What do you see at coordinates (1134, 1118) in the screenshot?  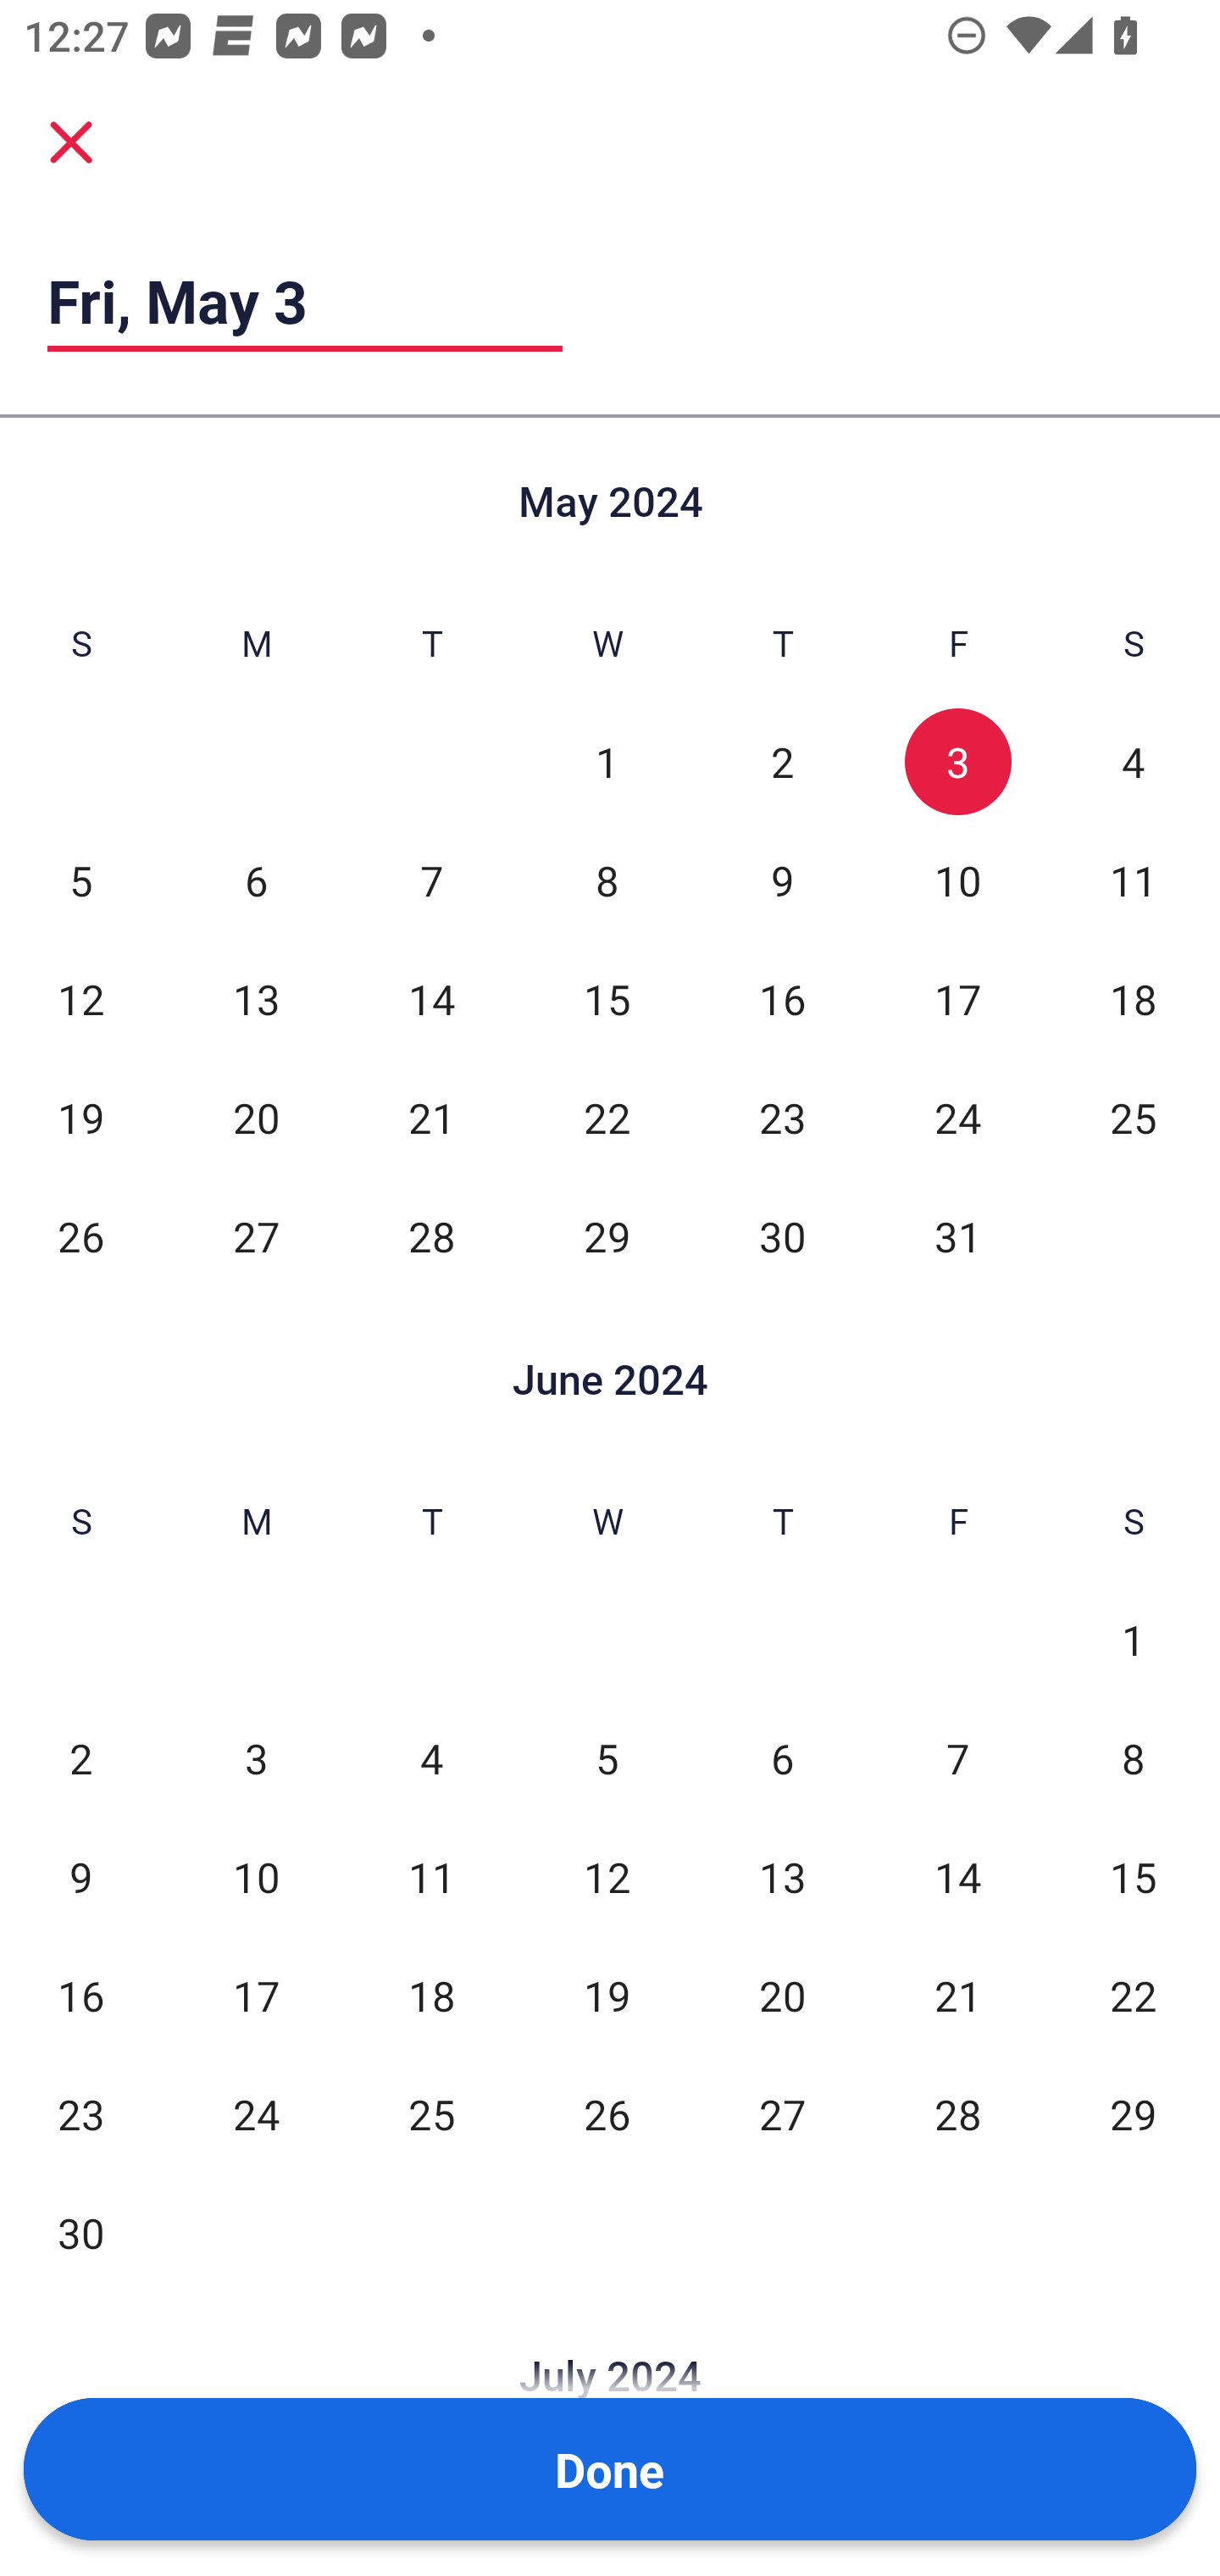 I see `25 Sat, May 25, Not Selected` at bounding box center [1134, 1118].